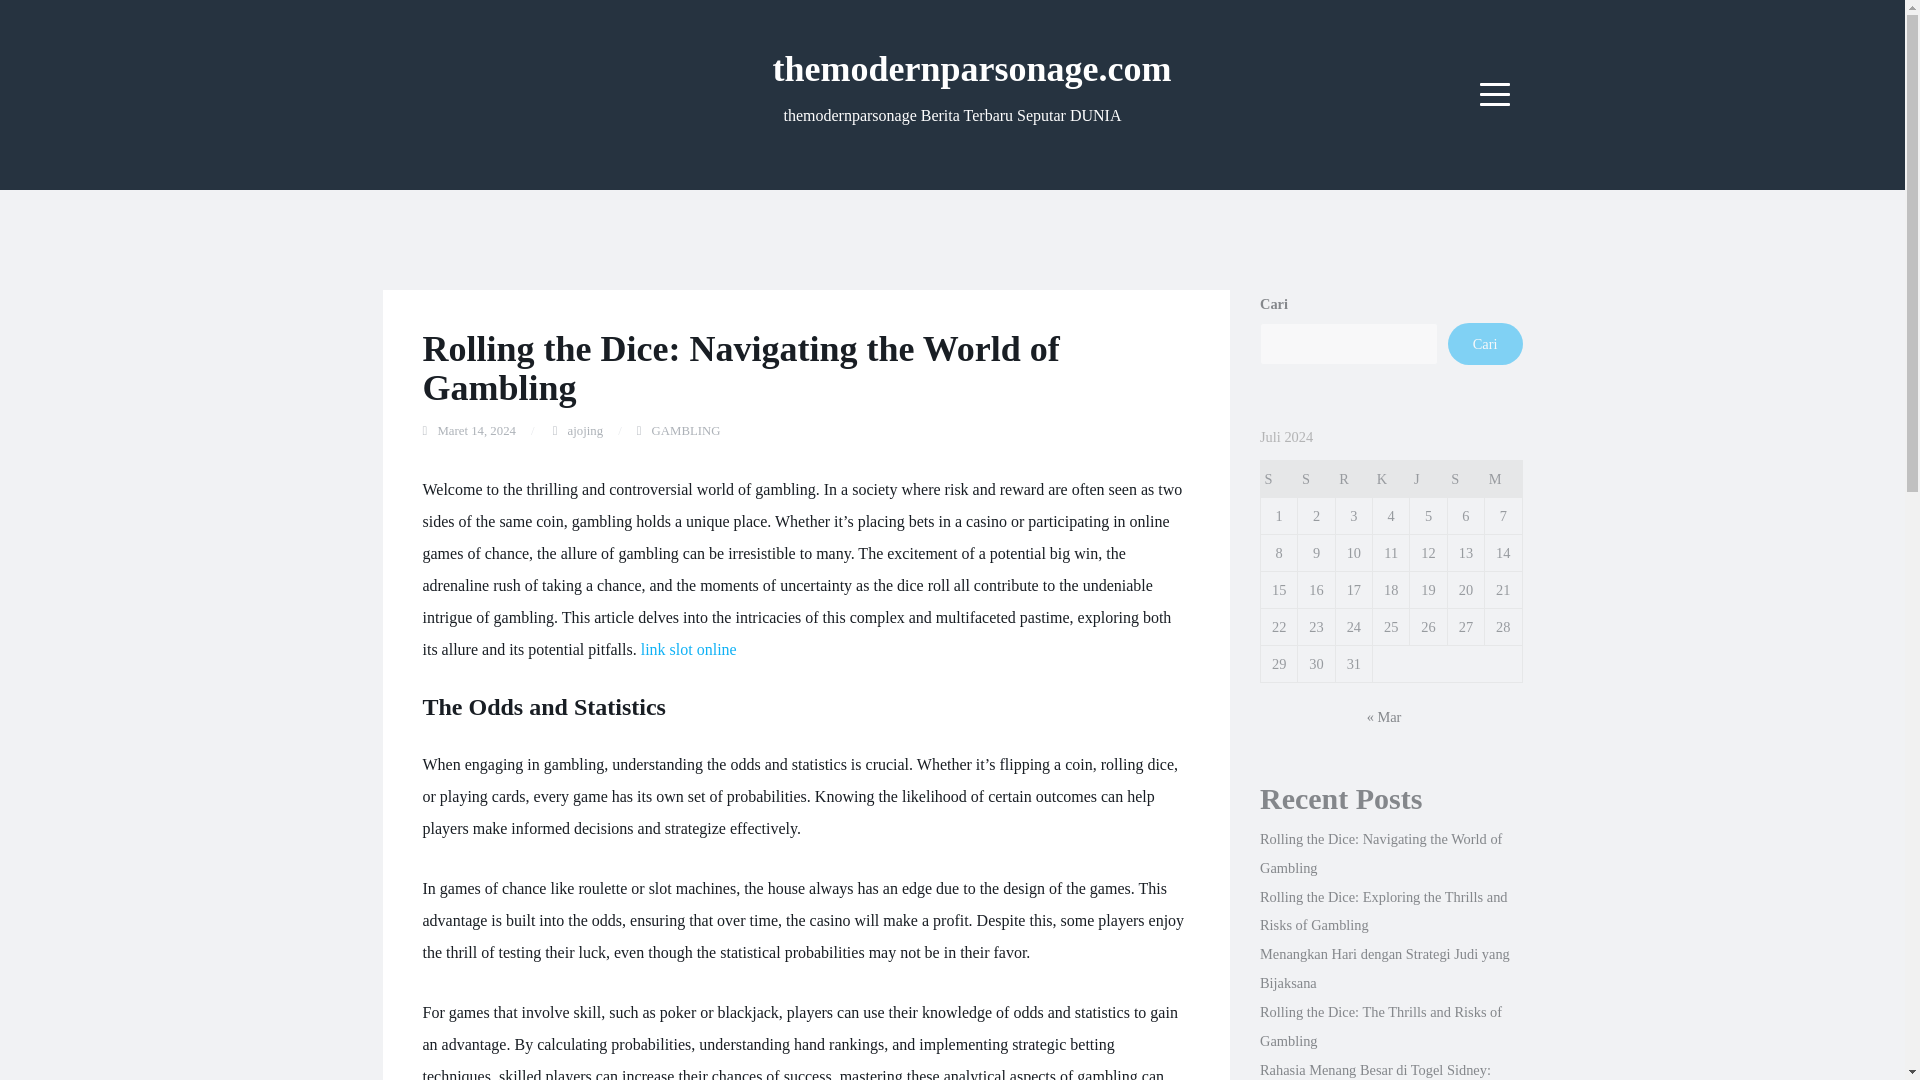 The height and width of the screenshot is (1080, 1920). Describe the element at coordinates (1484, 344) in the screenshot. I see `Cari` at that location.